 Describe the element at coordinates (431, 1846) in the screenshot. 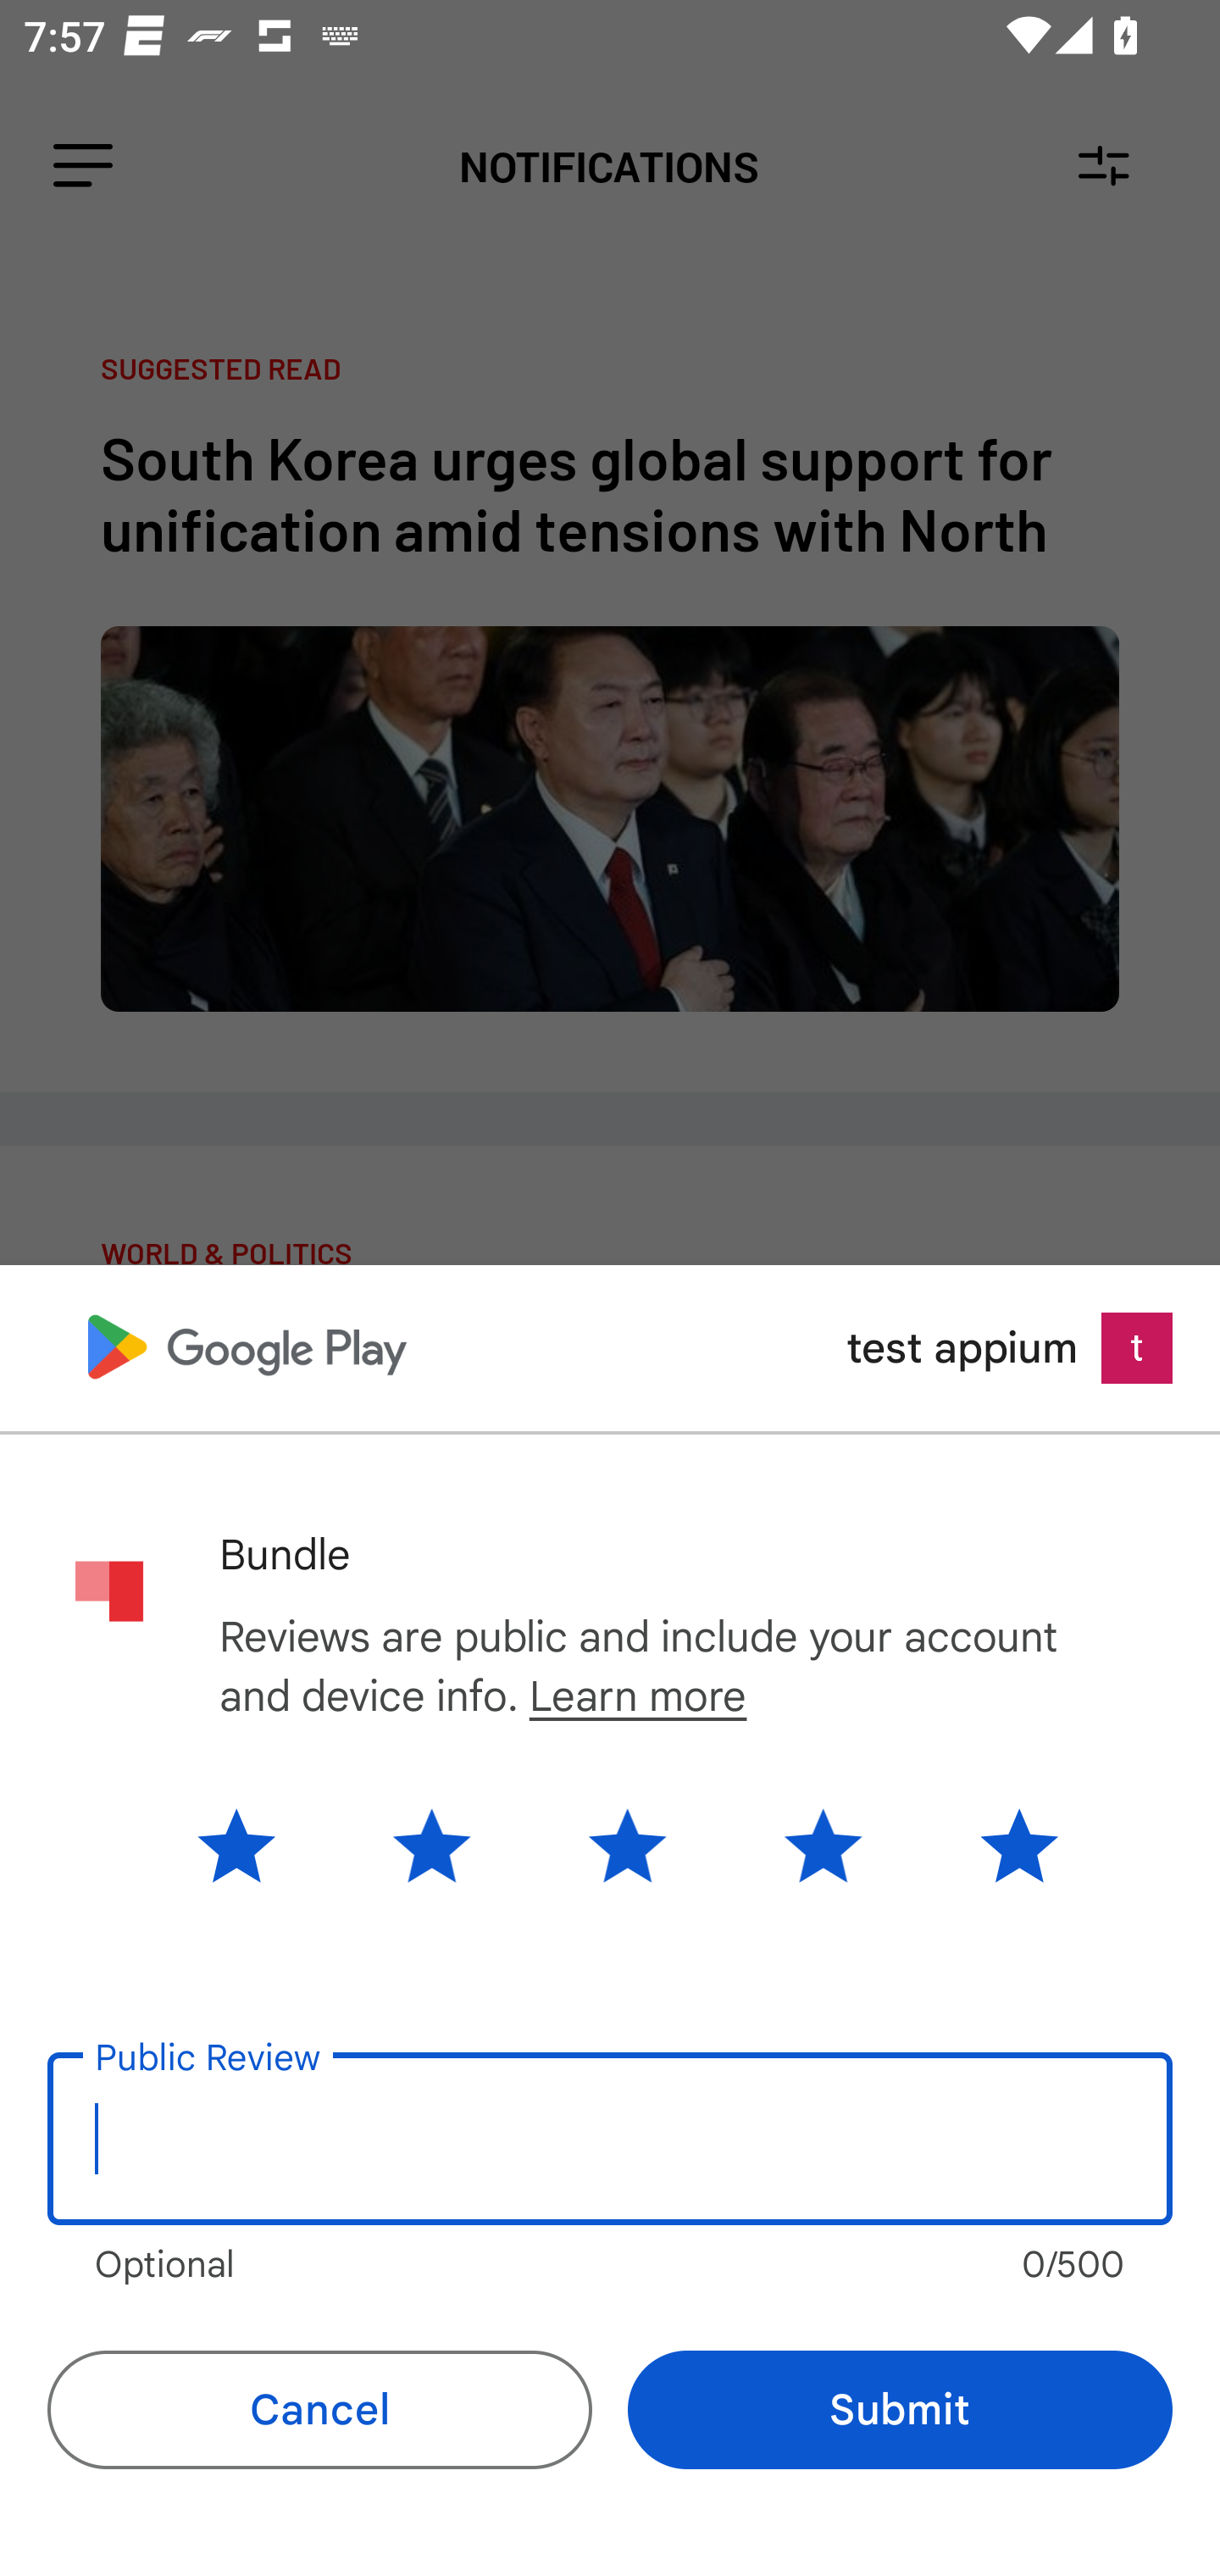

I see `Second star selected` at that location.